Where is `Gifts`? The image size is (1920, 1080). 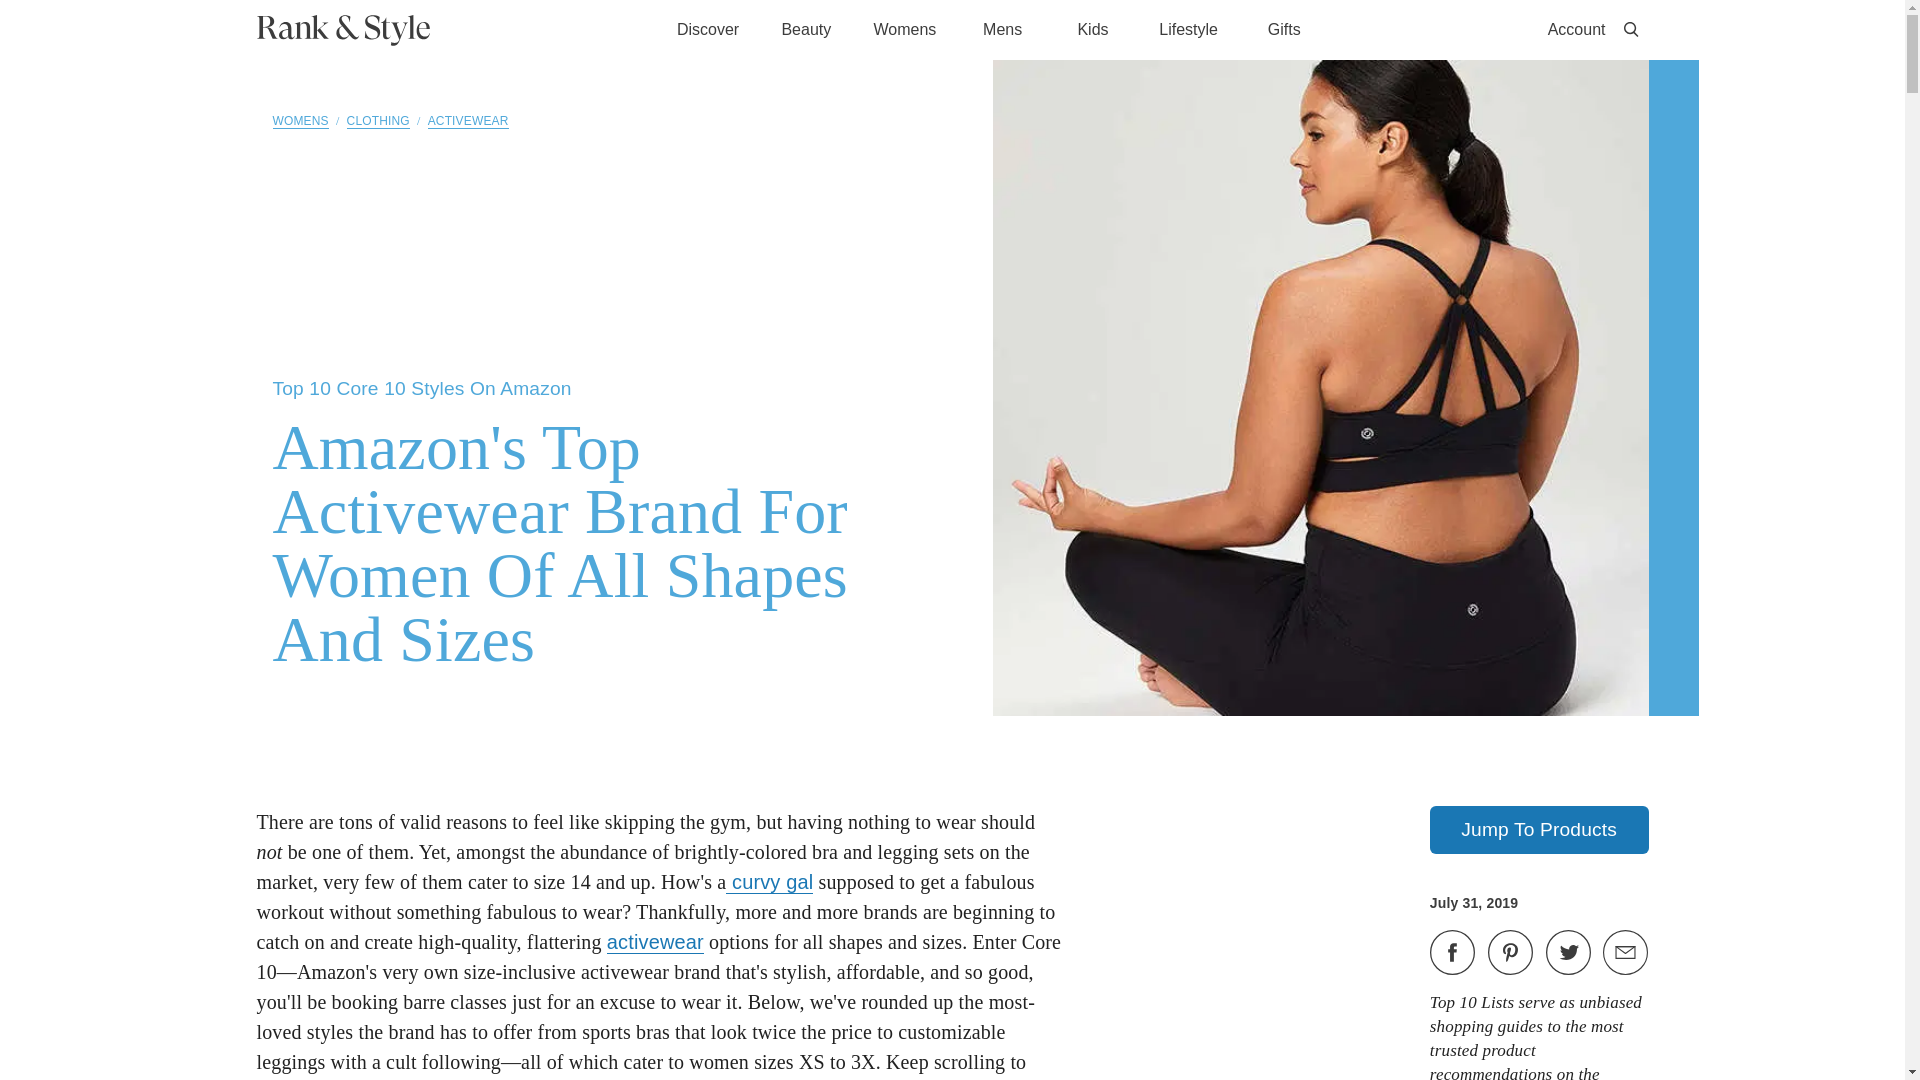 Gifts is located at coordinates (1283, 30).